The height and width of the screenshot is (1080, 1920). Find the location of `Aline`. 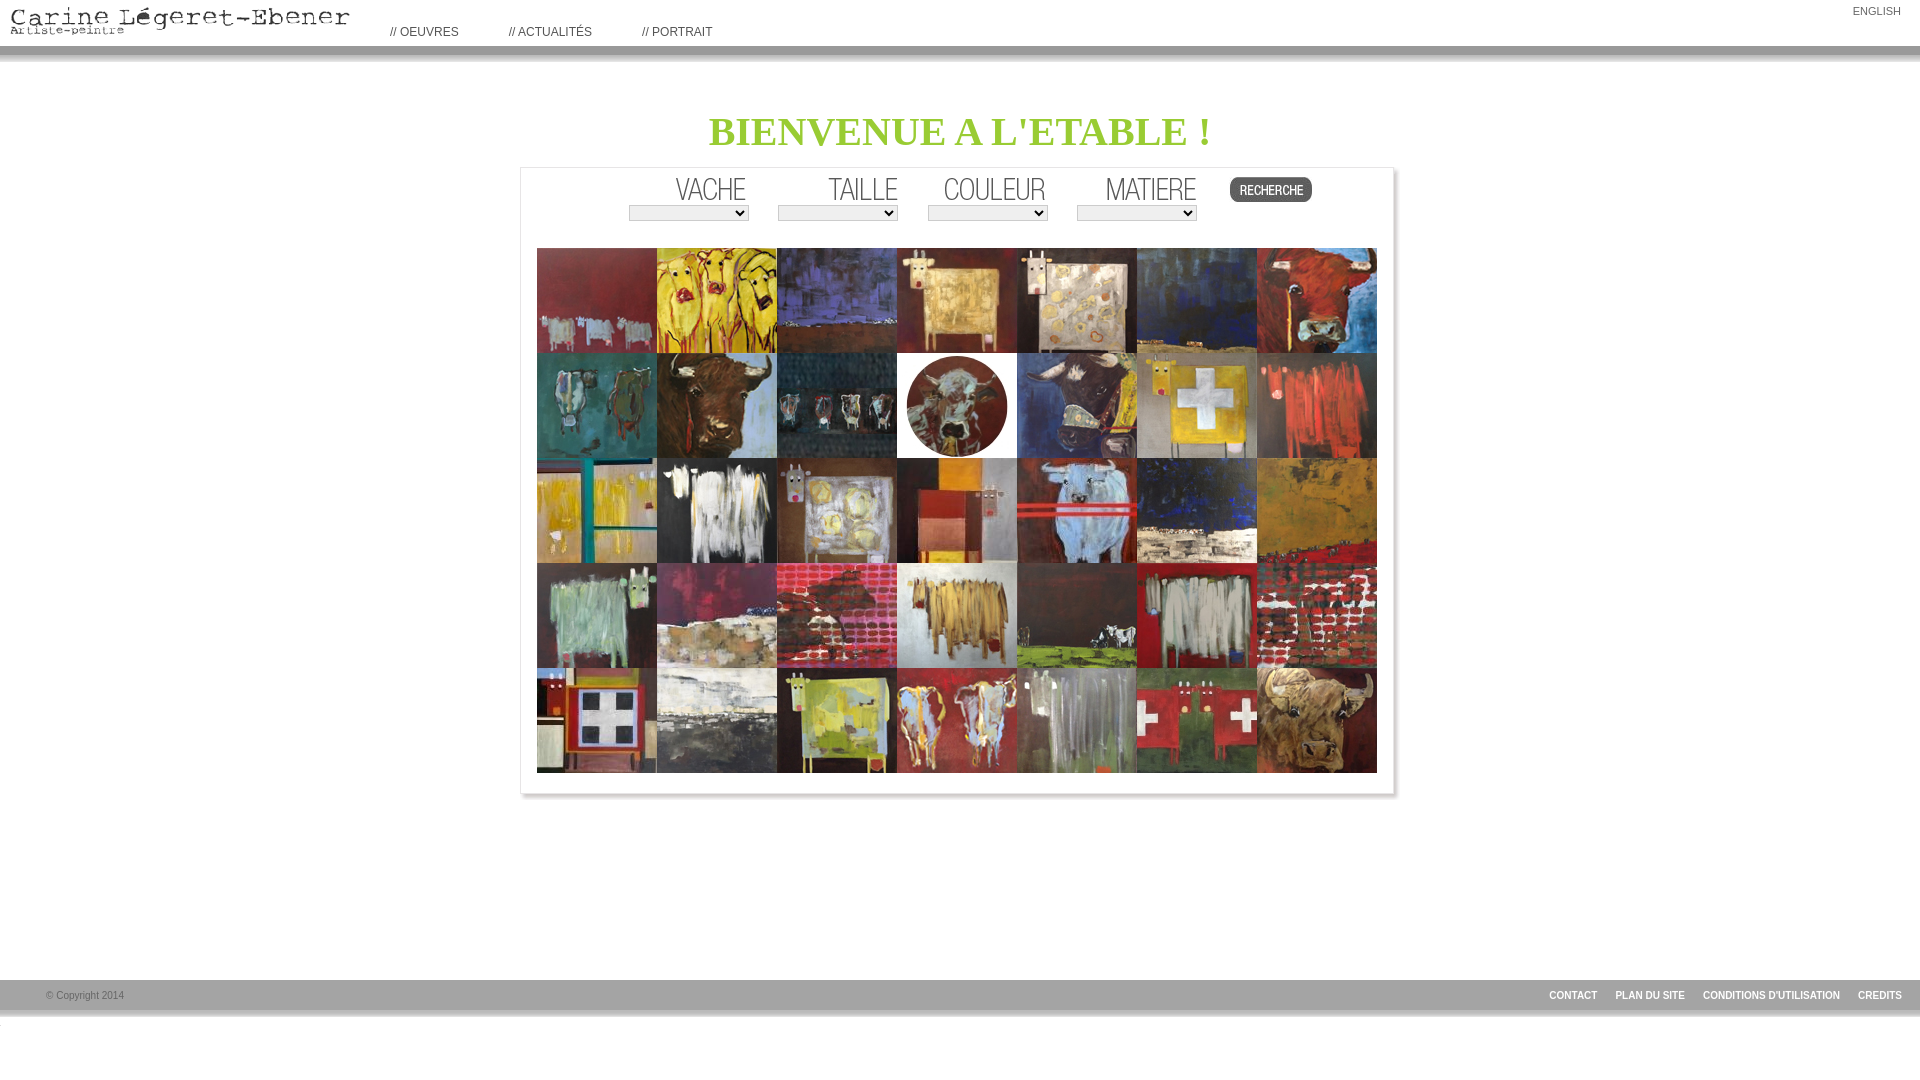

Aline is located at coordinates (1197, 406).